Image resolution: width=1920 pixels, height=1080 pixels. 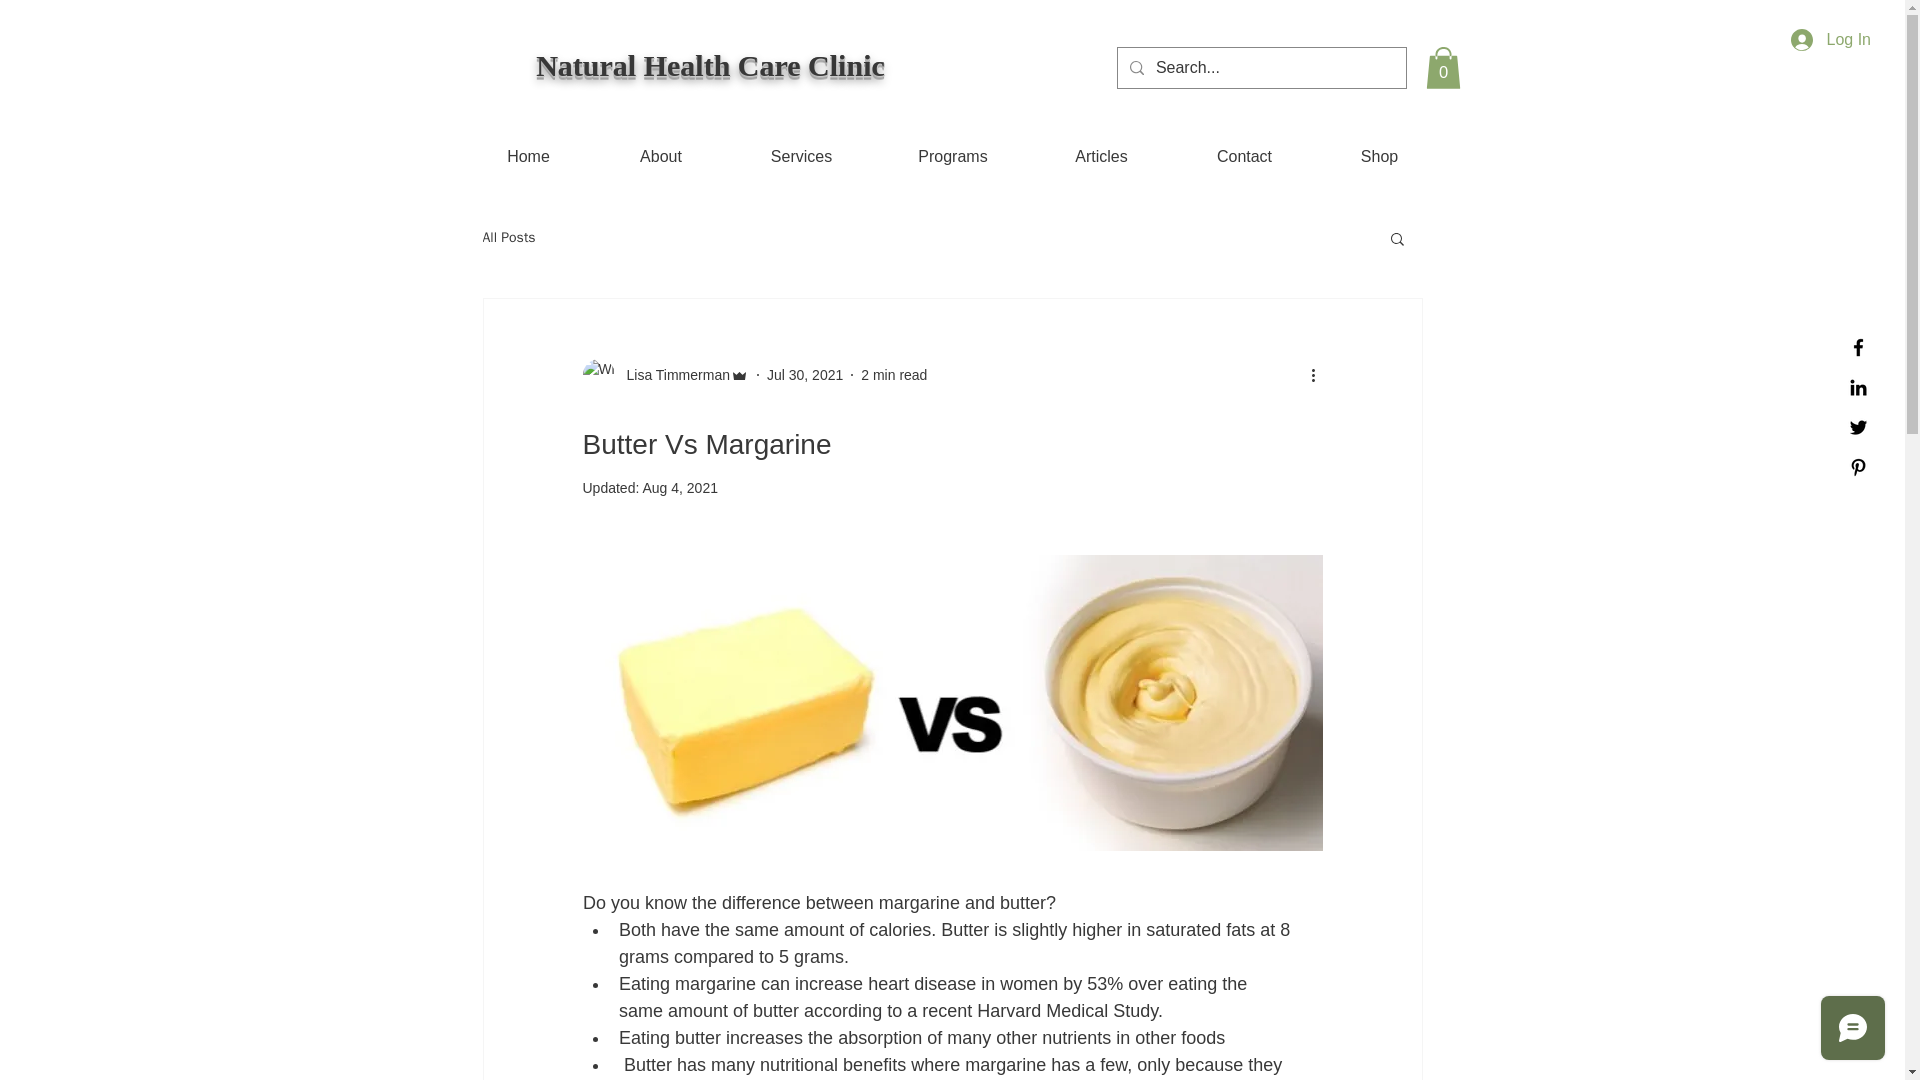 I want to click on Log In, so click(x=1831, y=40).